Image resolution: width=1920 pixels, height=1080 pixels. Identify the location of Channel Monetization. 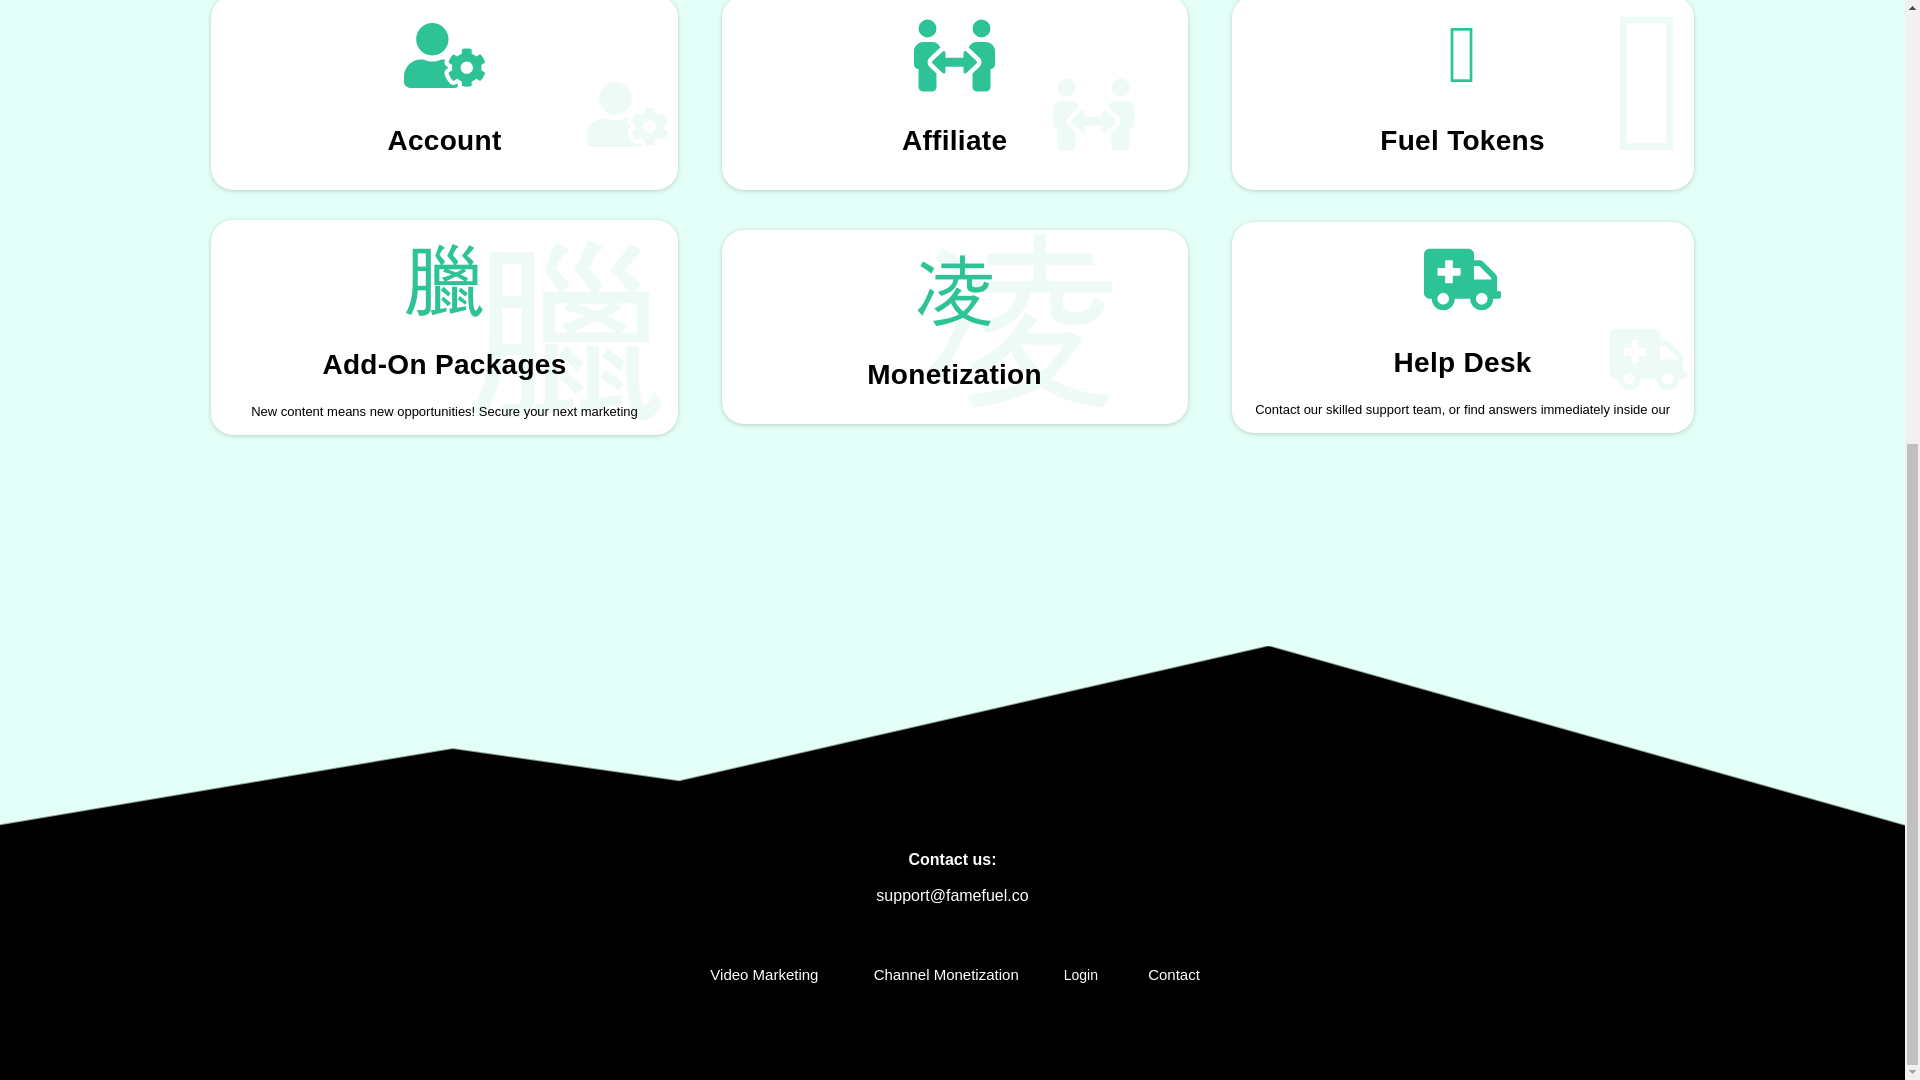
(942, 975).